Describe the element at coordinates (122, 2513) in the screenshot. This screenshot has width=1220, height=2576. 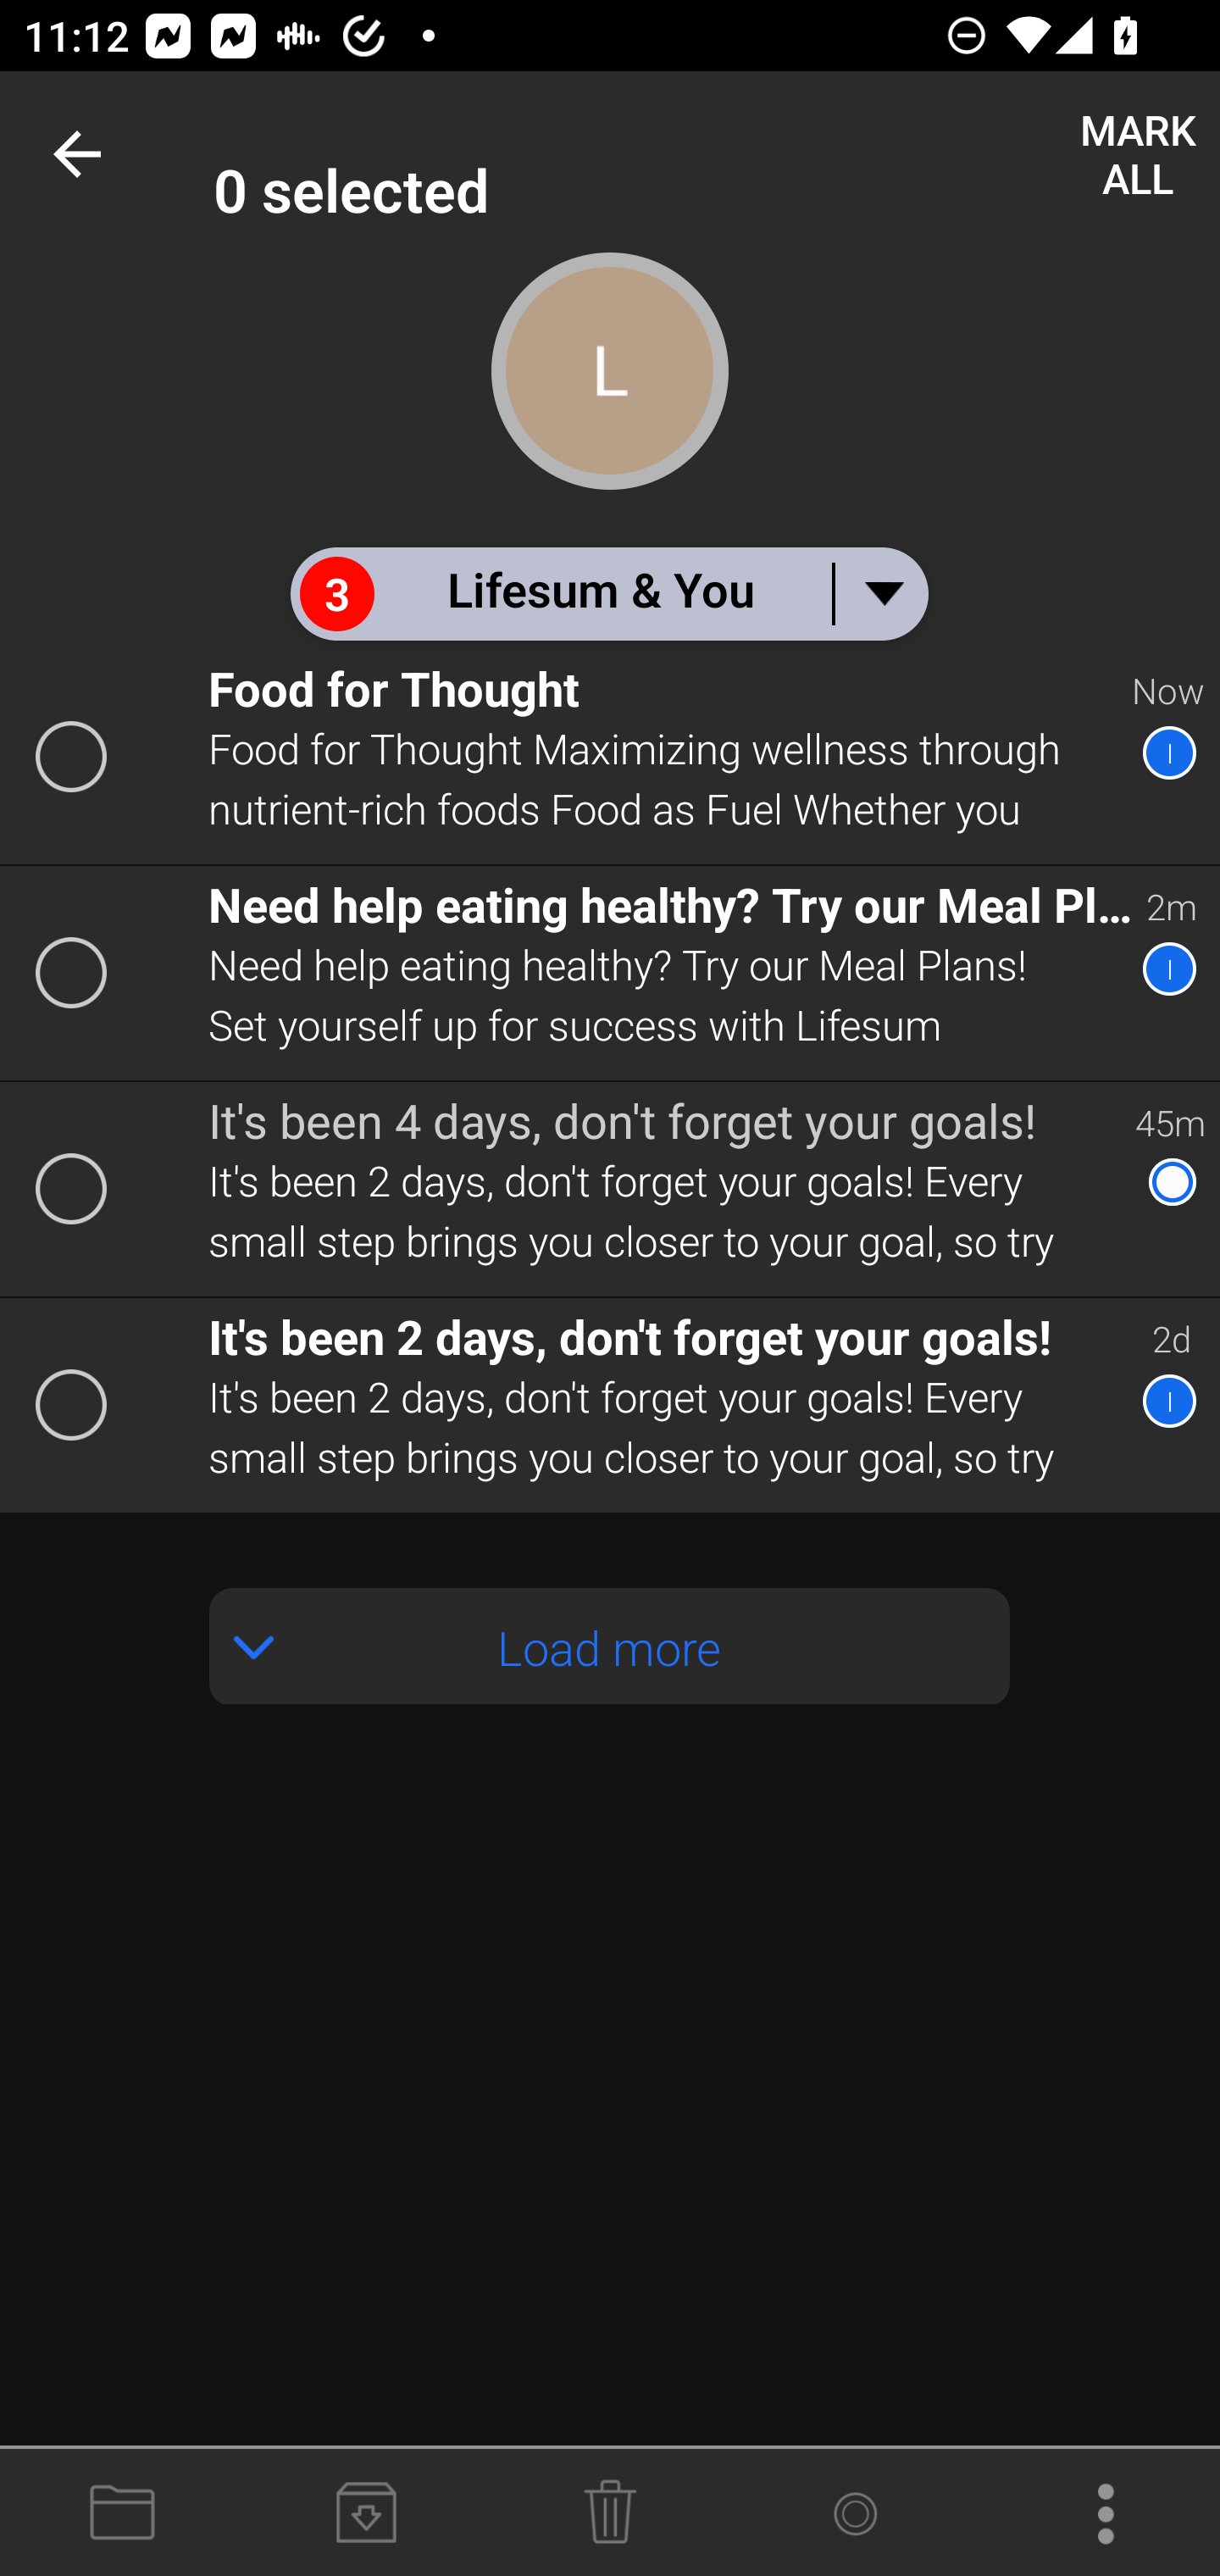
I see `Move` at that location.